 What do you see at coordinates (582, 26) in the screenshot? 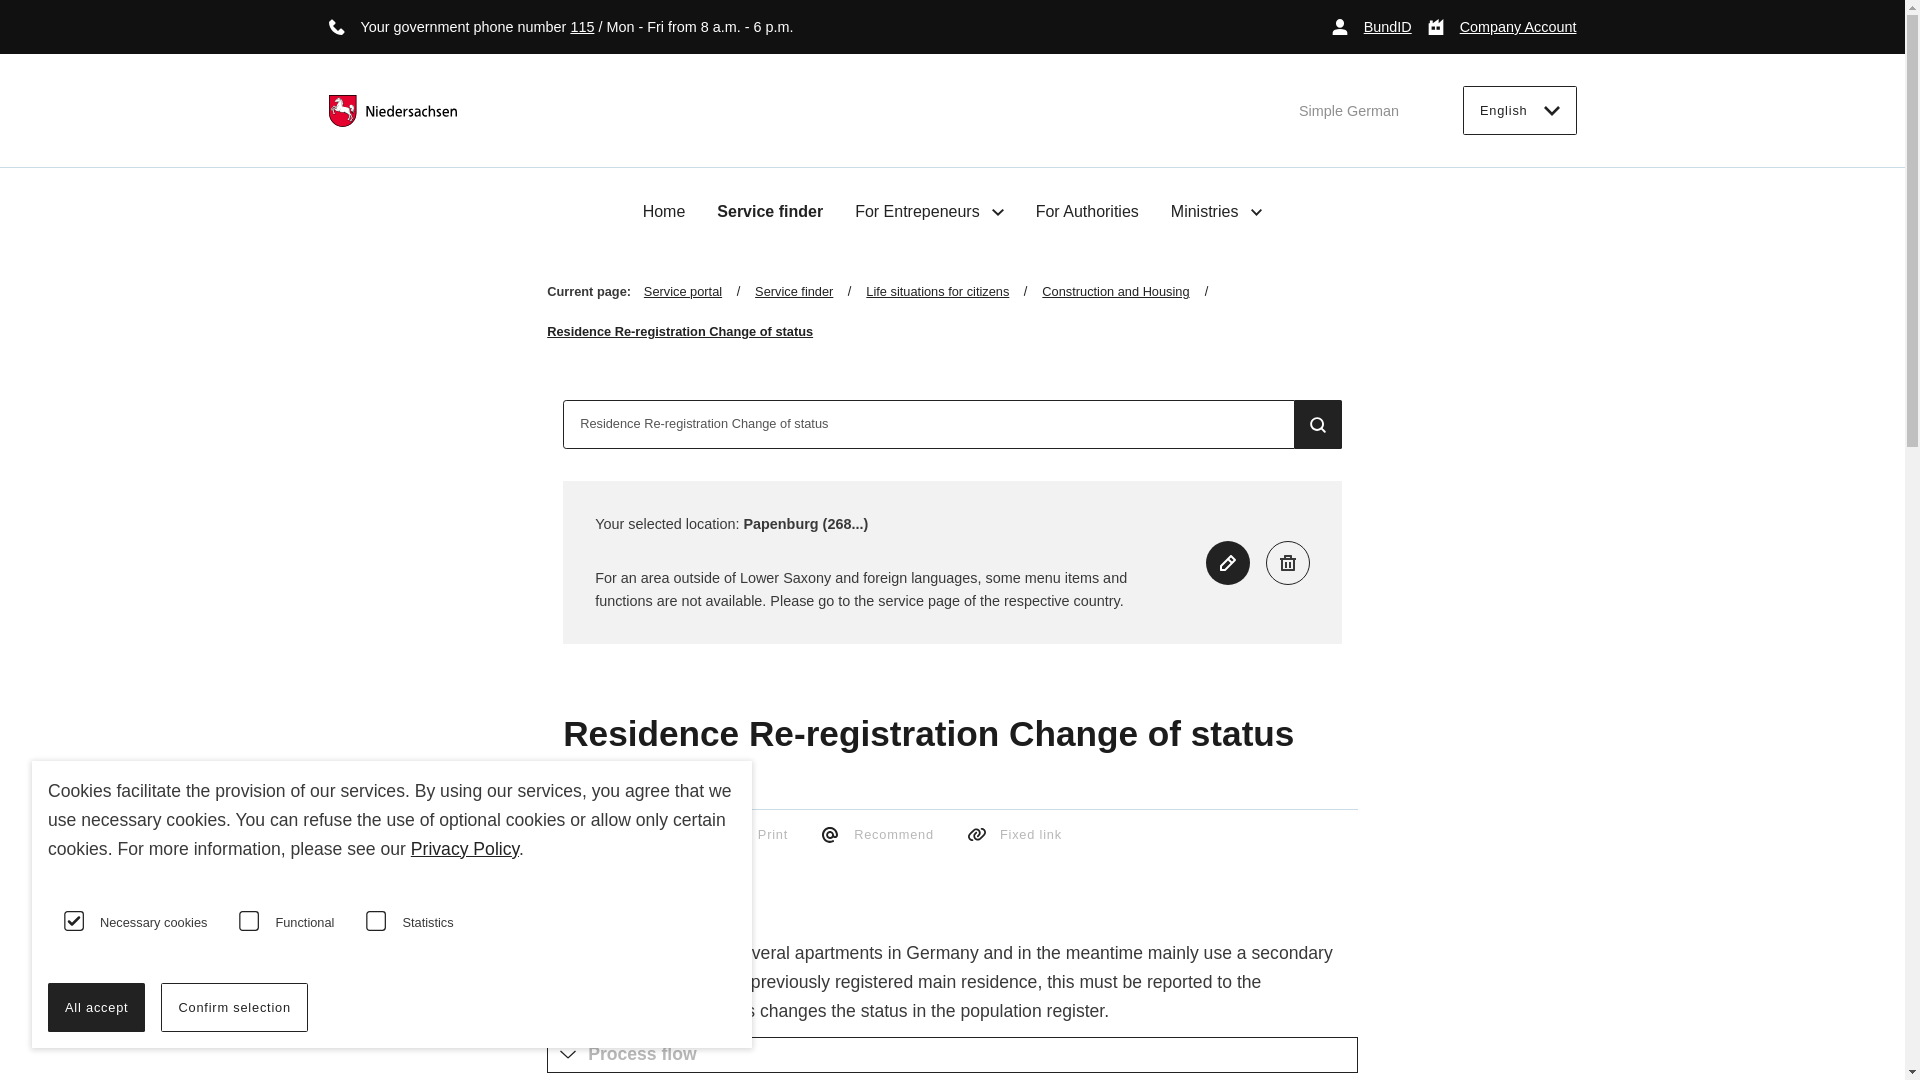
I see `115` at bounding box center [582, 26].